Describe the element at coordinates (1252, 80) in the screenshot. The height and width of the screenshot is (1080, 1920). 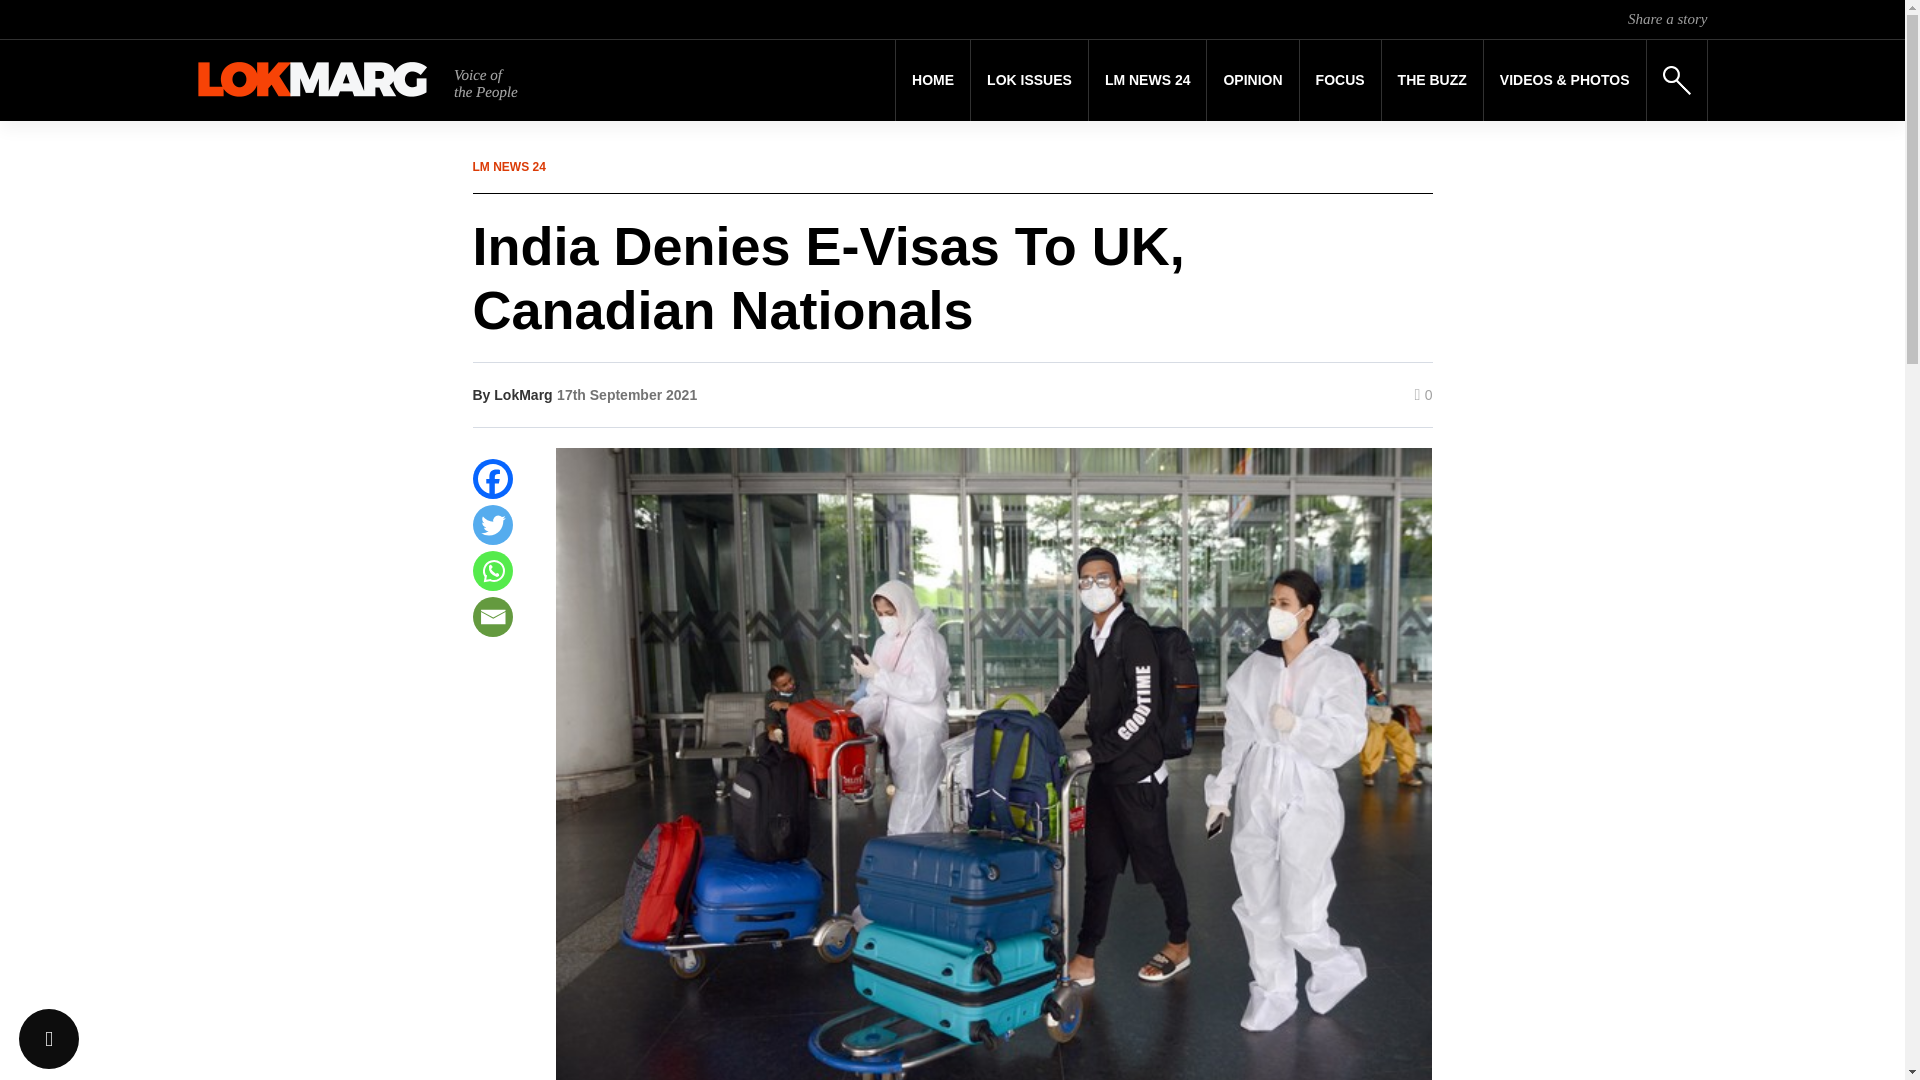
I see `Opinion` at that location.